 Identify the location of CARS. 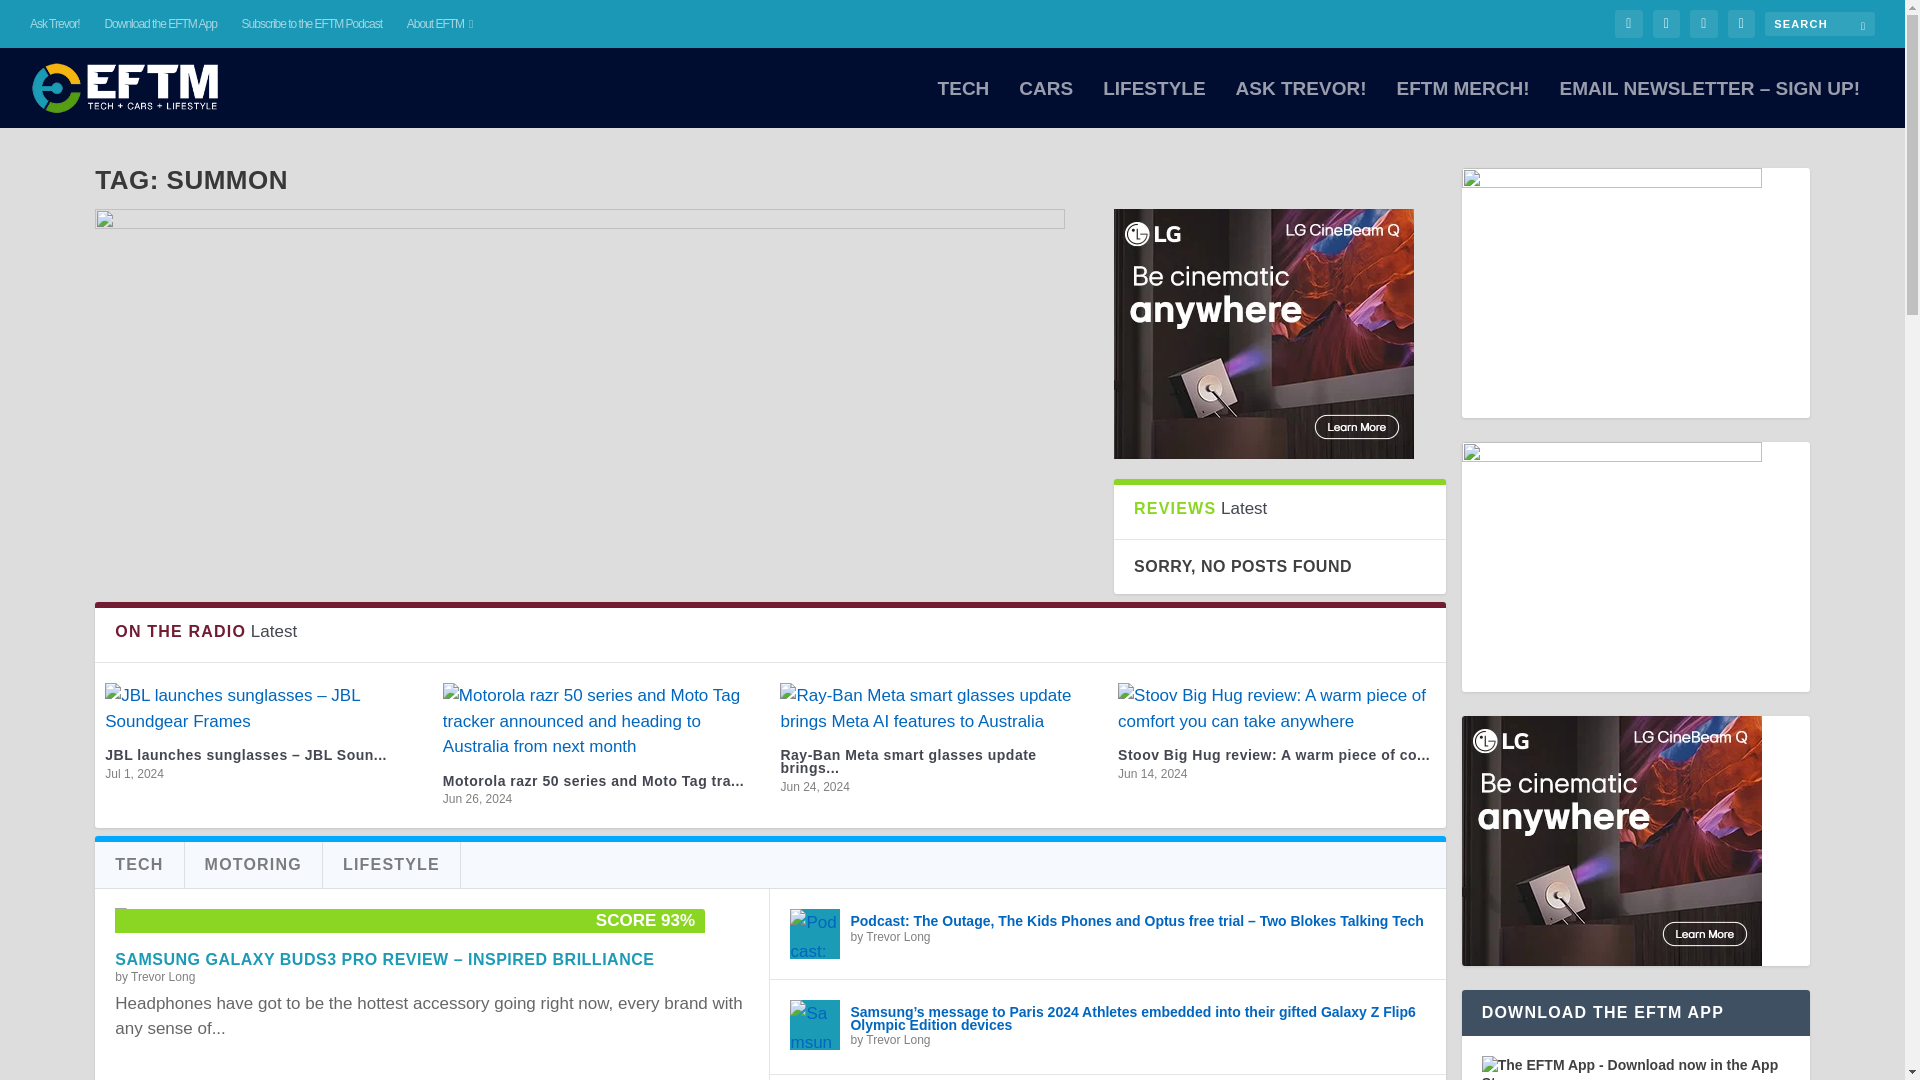
(1046, 104).